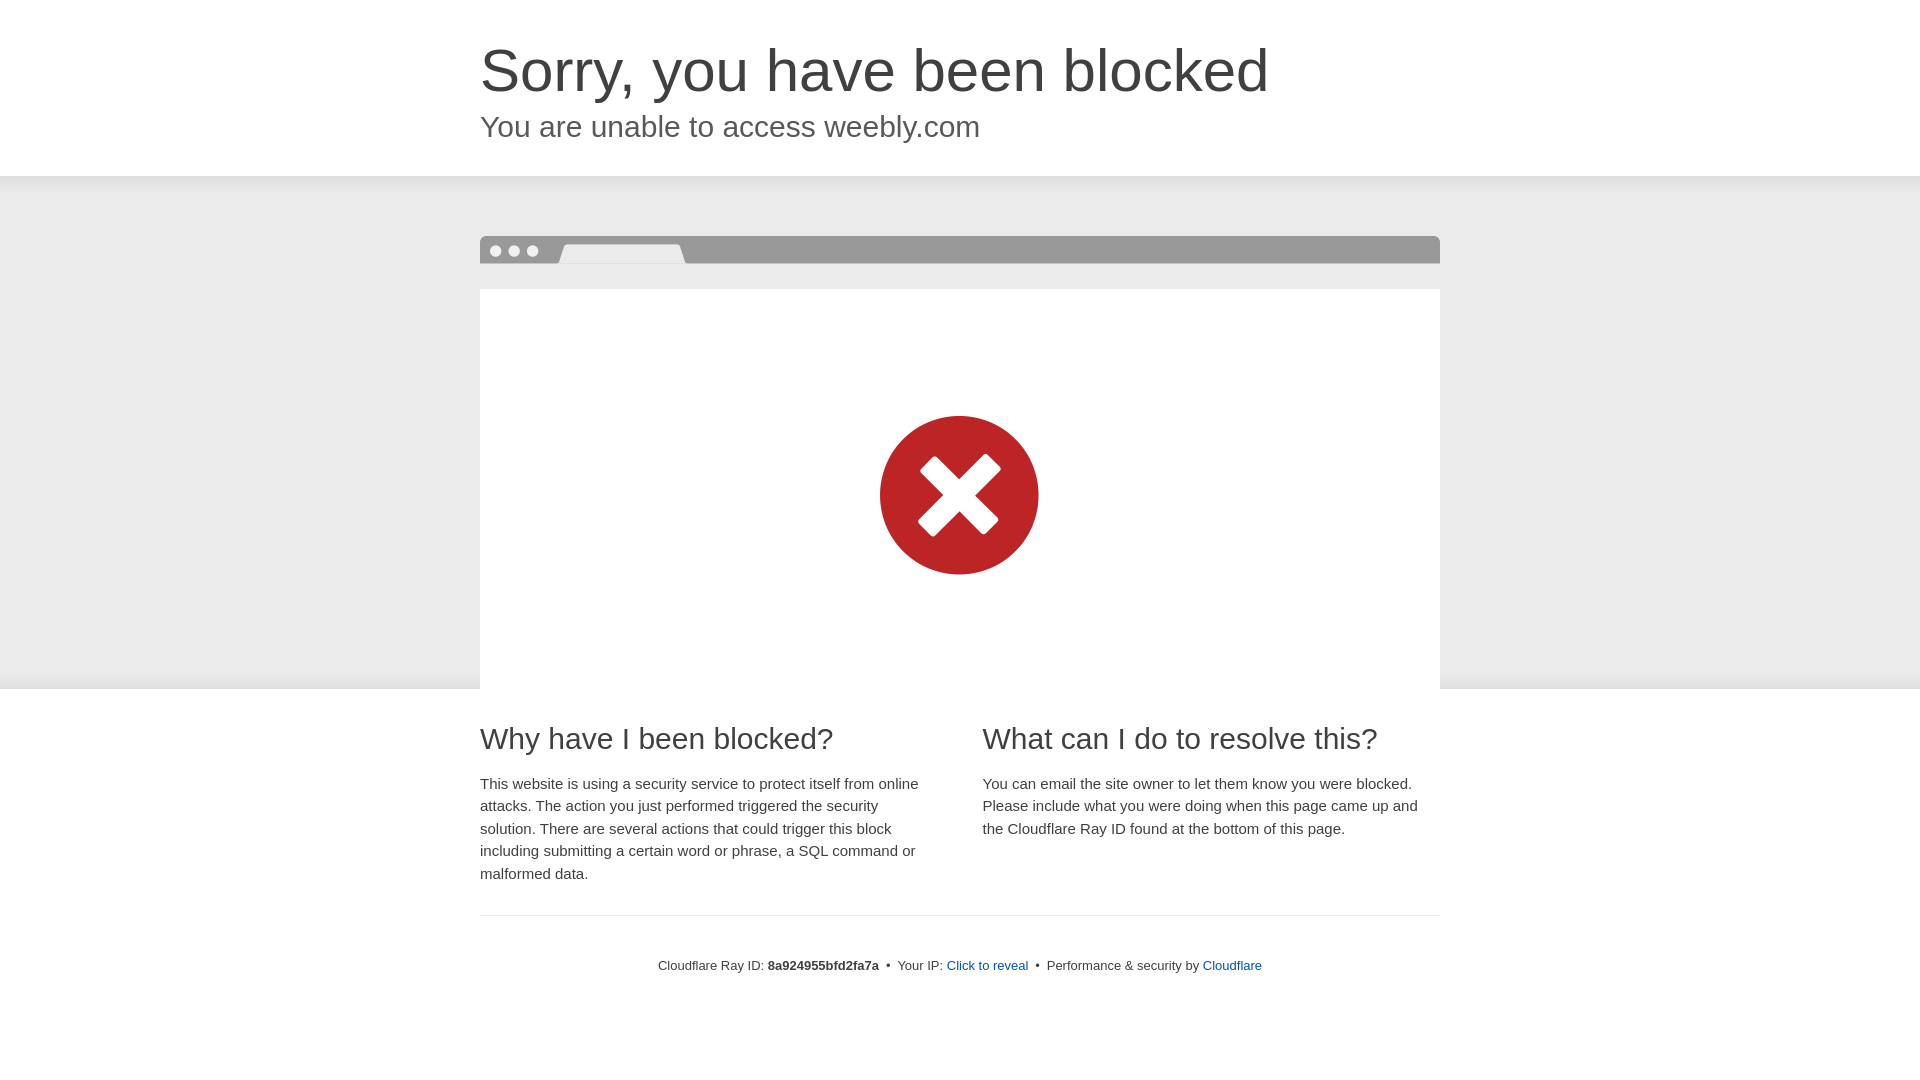 The image size is (1920, 1080). What do you see at coordinates (1232, 965) in the screenshot?
I see `Cloudflare` at bounding box center [1232, 965].